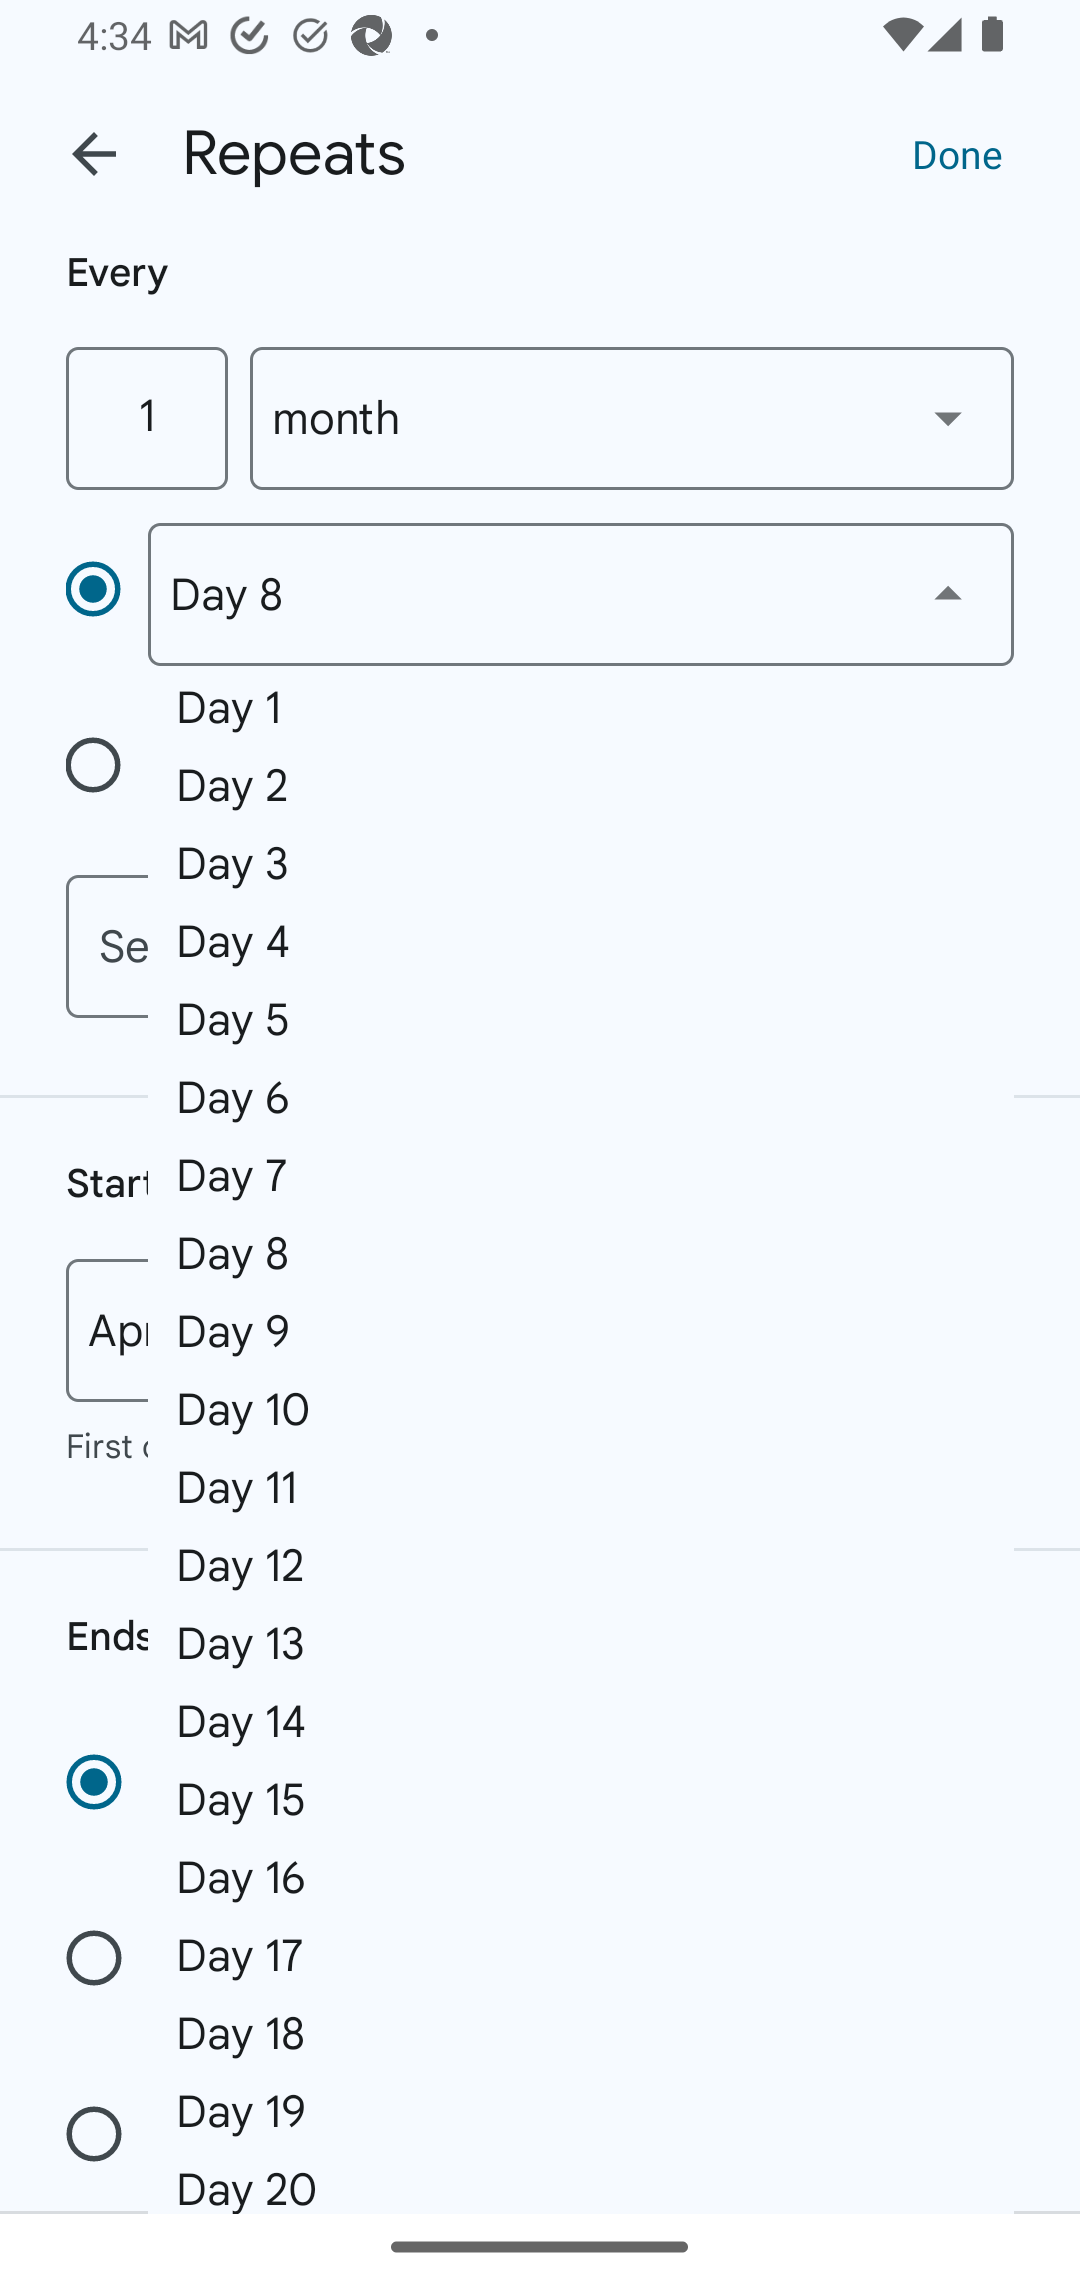 This screenshot has width=1080, height=2280. Describe the element at coordinates (957, 153) in the screenshot. I see `Done` at that location.